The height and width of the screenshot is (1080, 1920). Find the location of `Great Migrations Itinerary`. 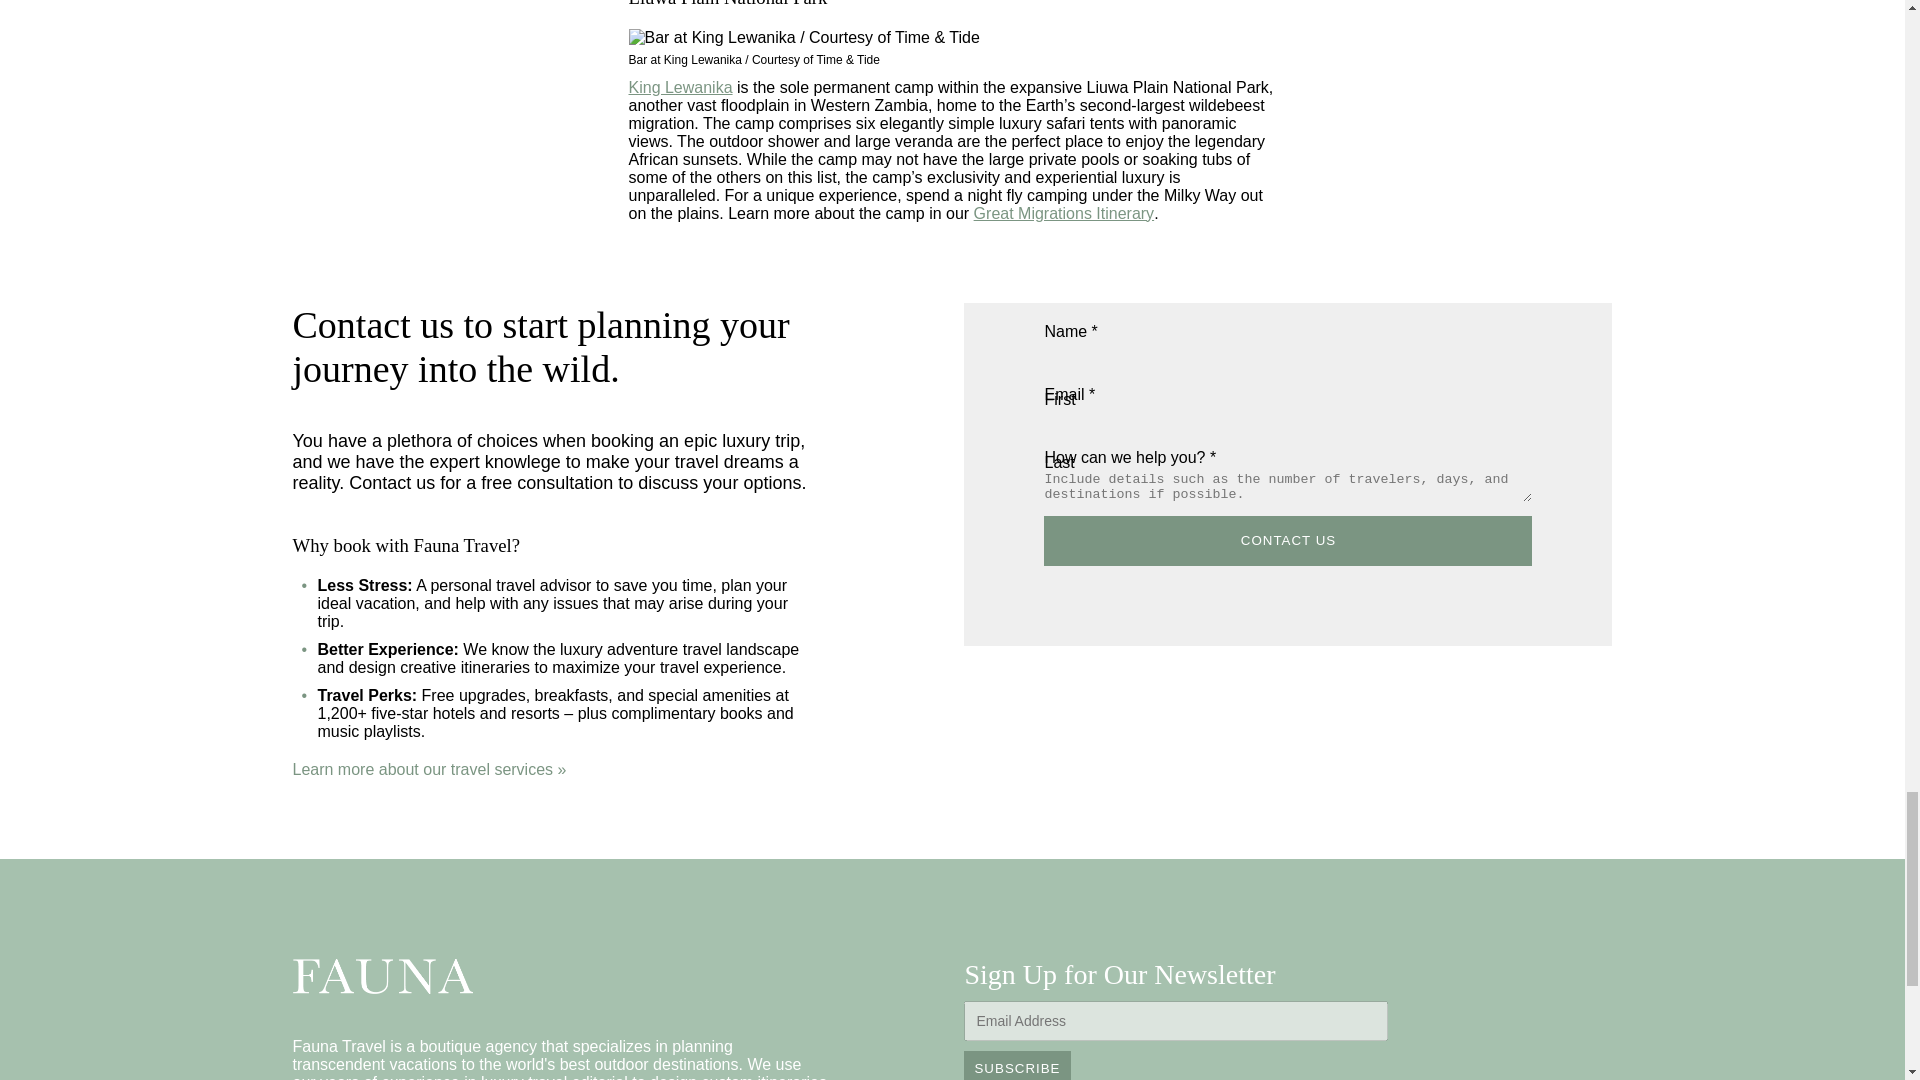

Great Migrations Itinerary is located at coordinates (1064, 214).